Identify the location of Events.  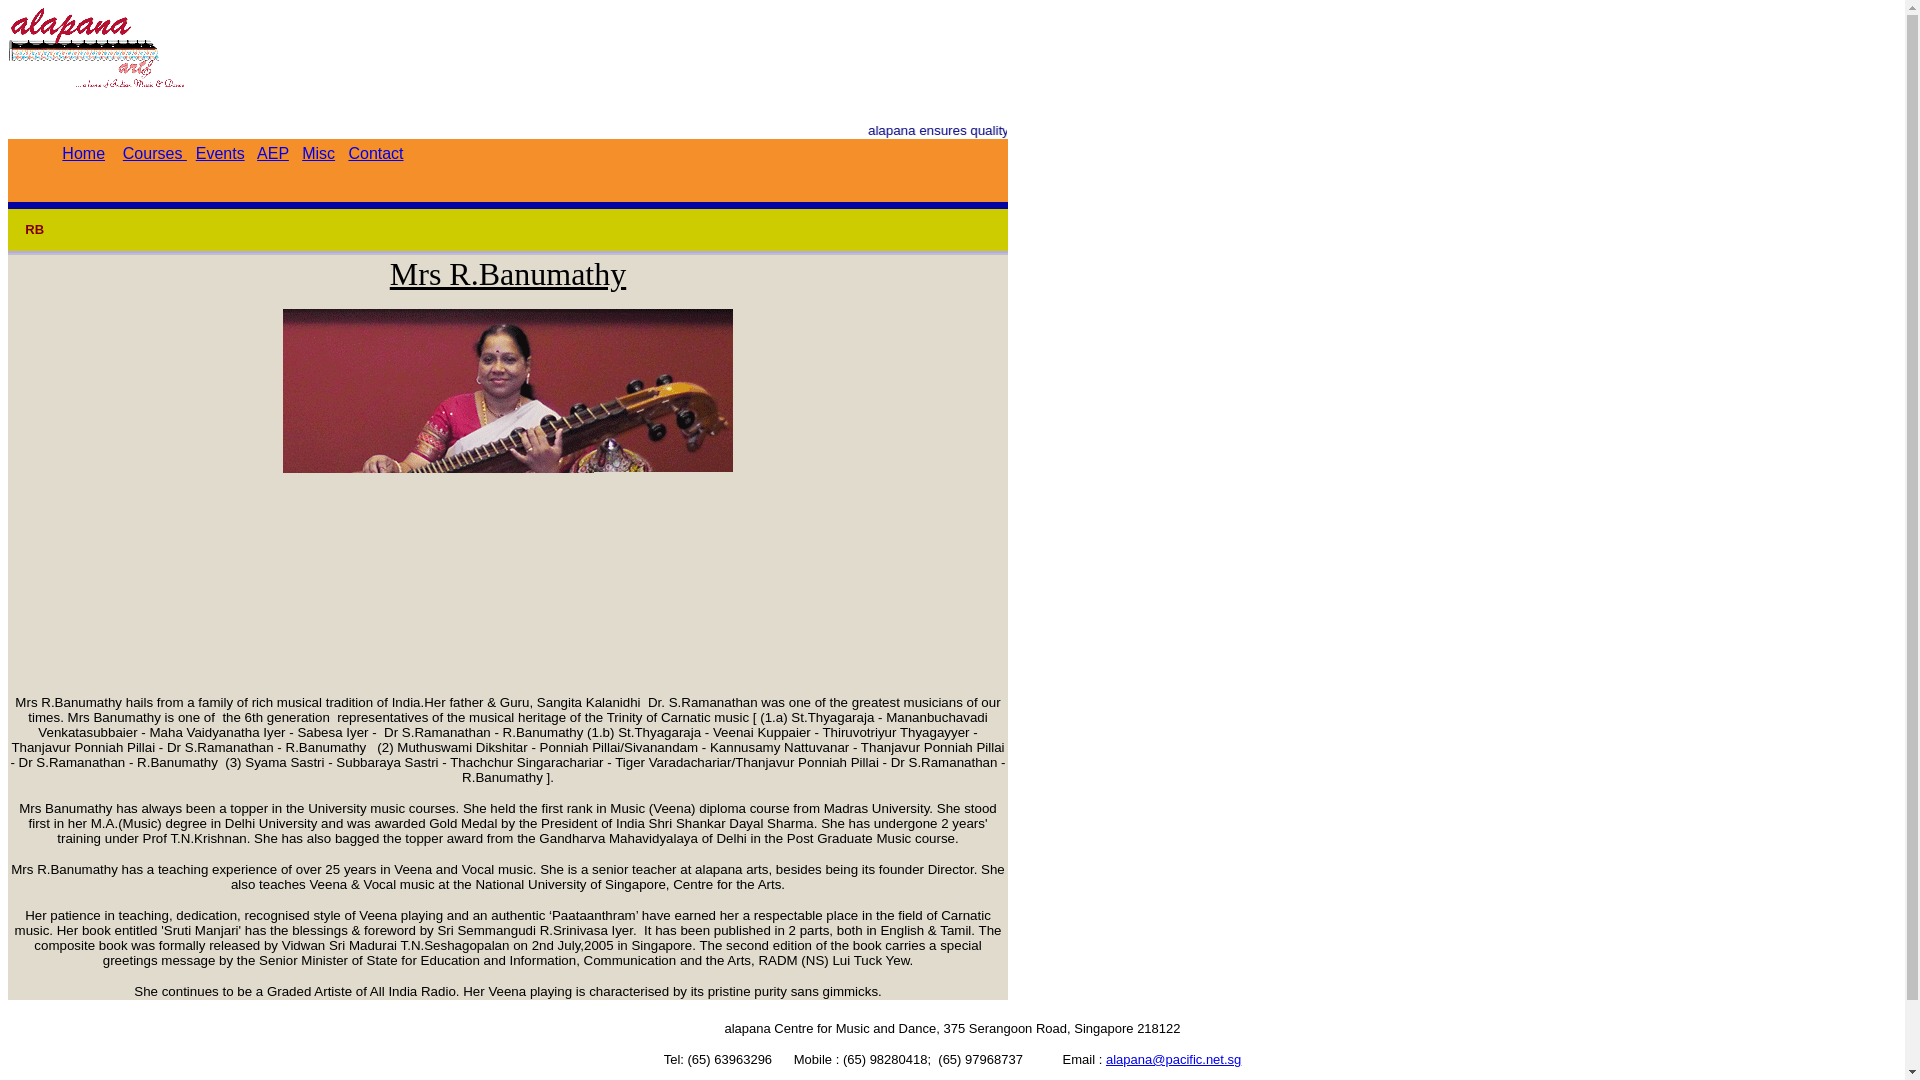
(220, 152).